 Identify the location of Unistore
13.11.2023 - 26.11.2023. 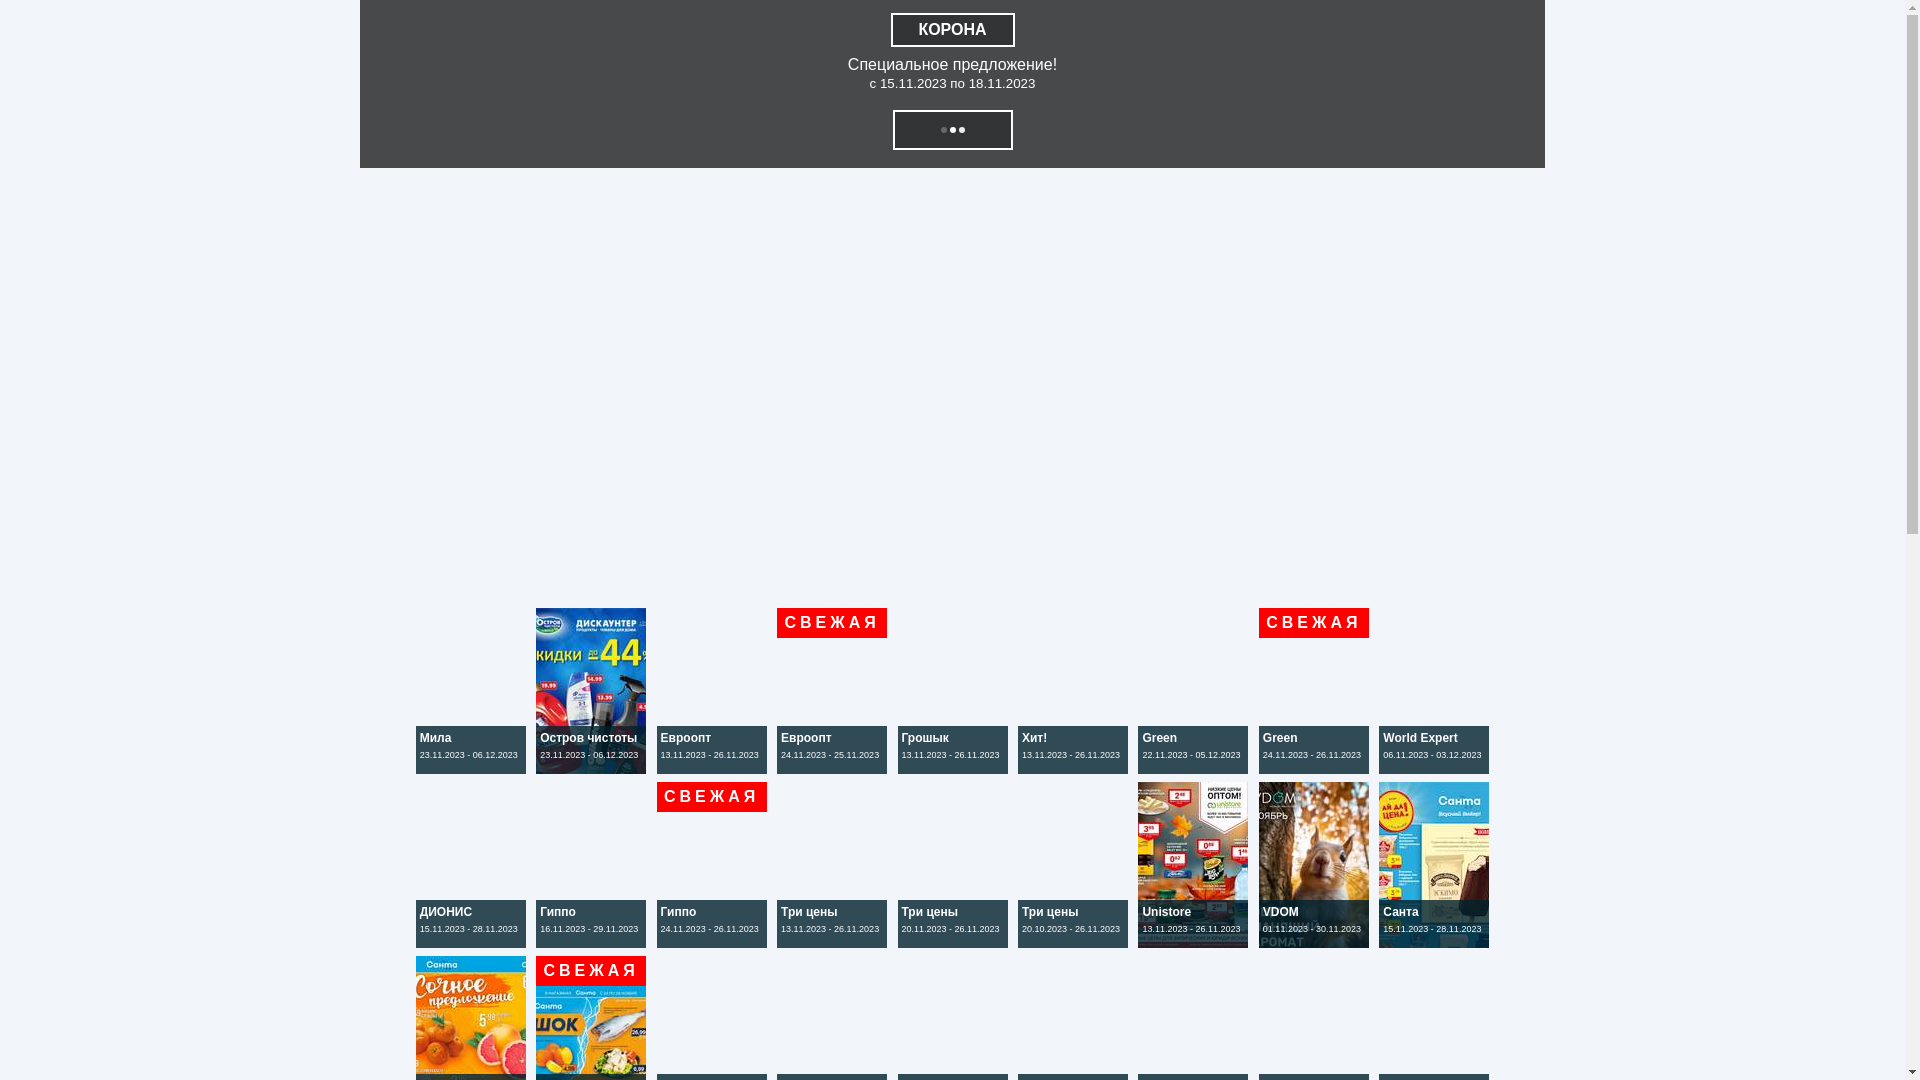
(1195, 942).